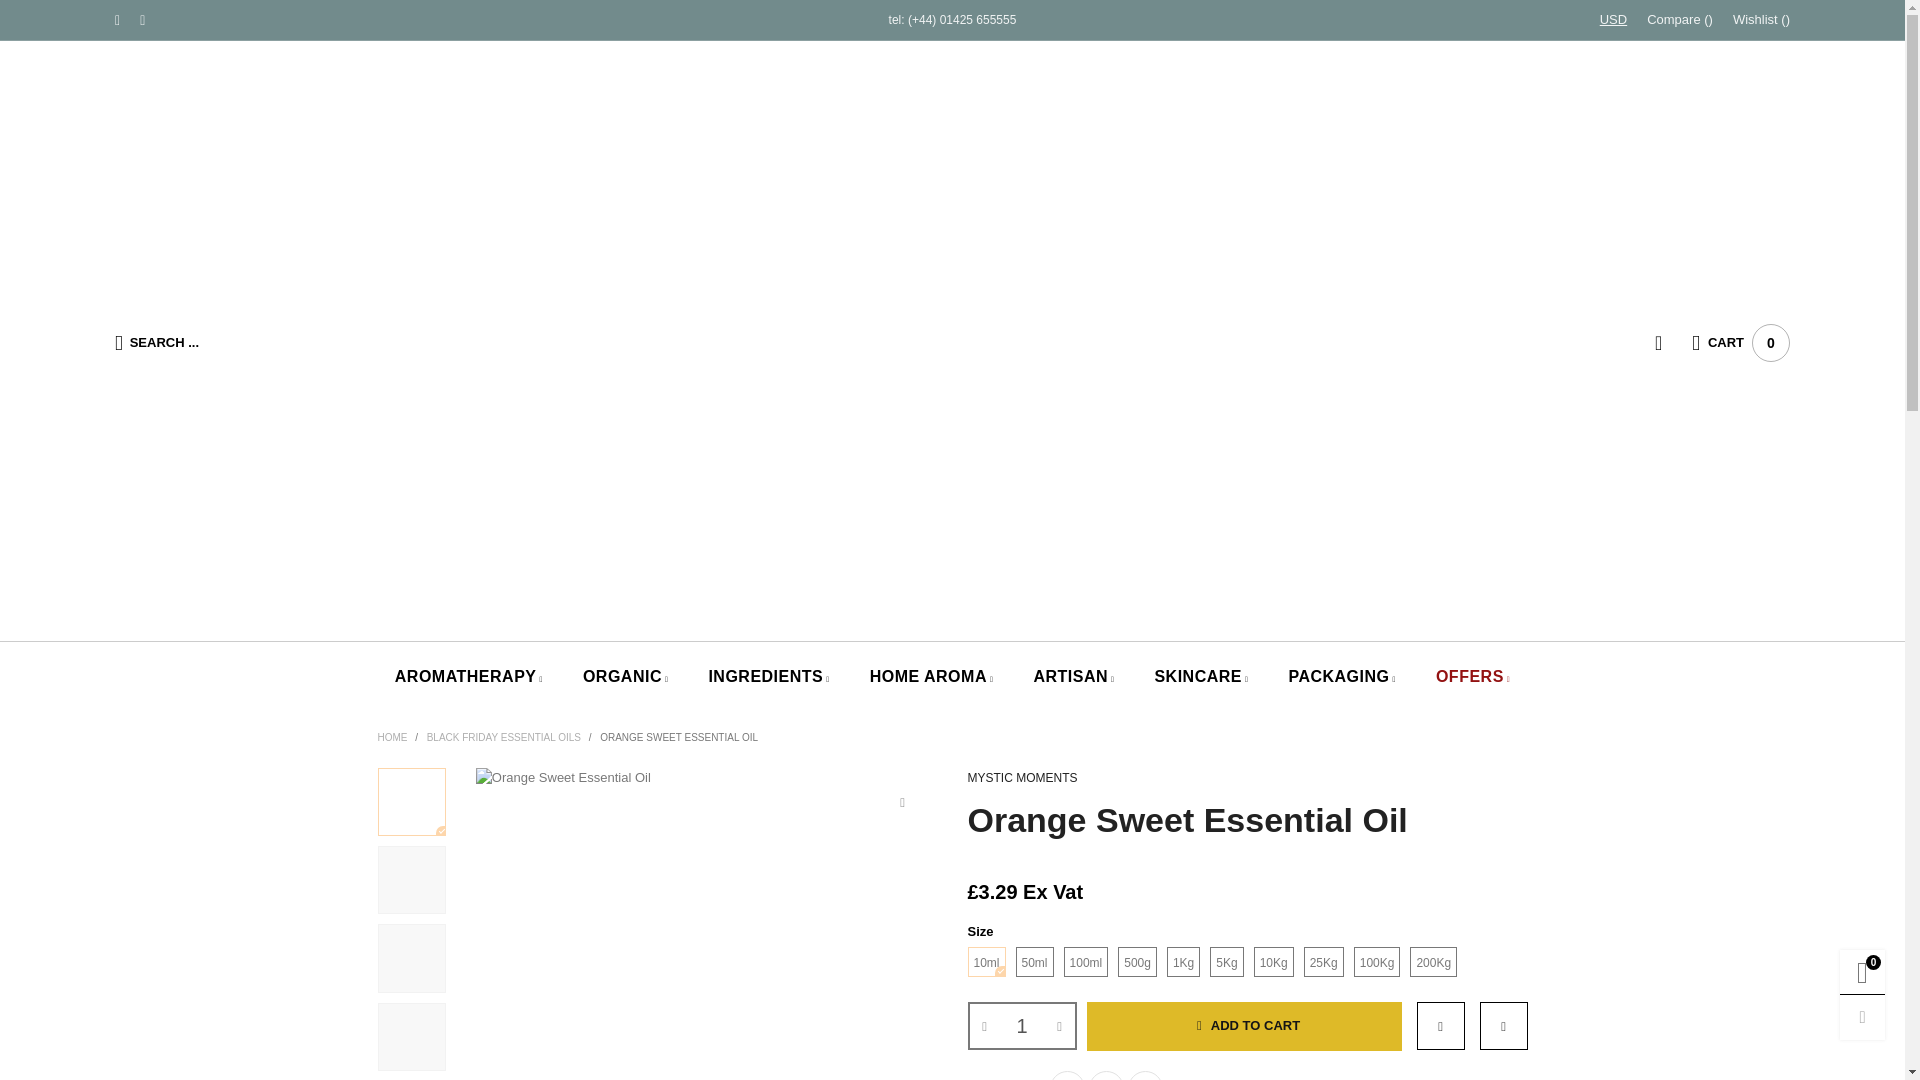 The height and width of the screenshot is (1080, 1920). What do you see at coordinates (118, 20) in the screenshot?
I see `Twitter` at bounding box center [118, 20].